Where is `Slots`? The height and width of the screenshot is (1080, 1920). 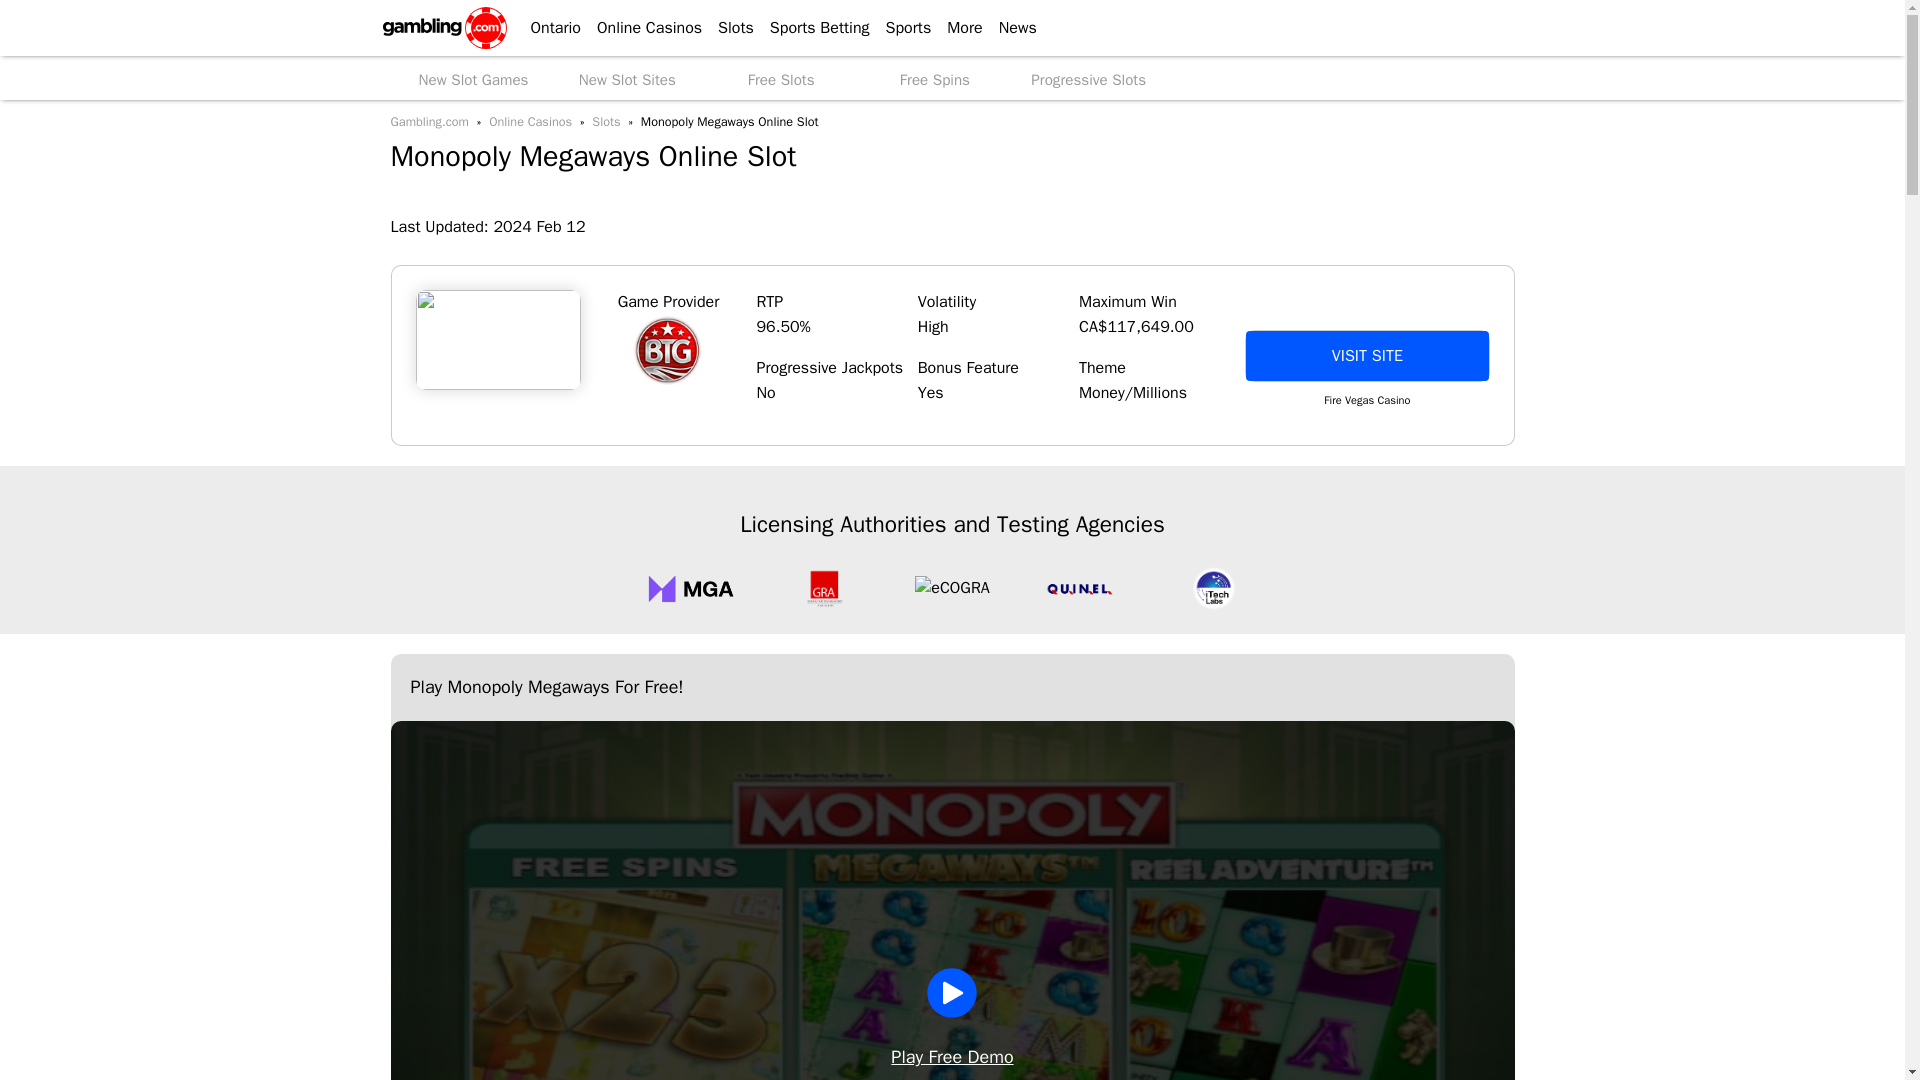 Slots is located at coordinates (728, 28).